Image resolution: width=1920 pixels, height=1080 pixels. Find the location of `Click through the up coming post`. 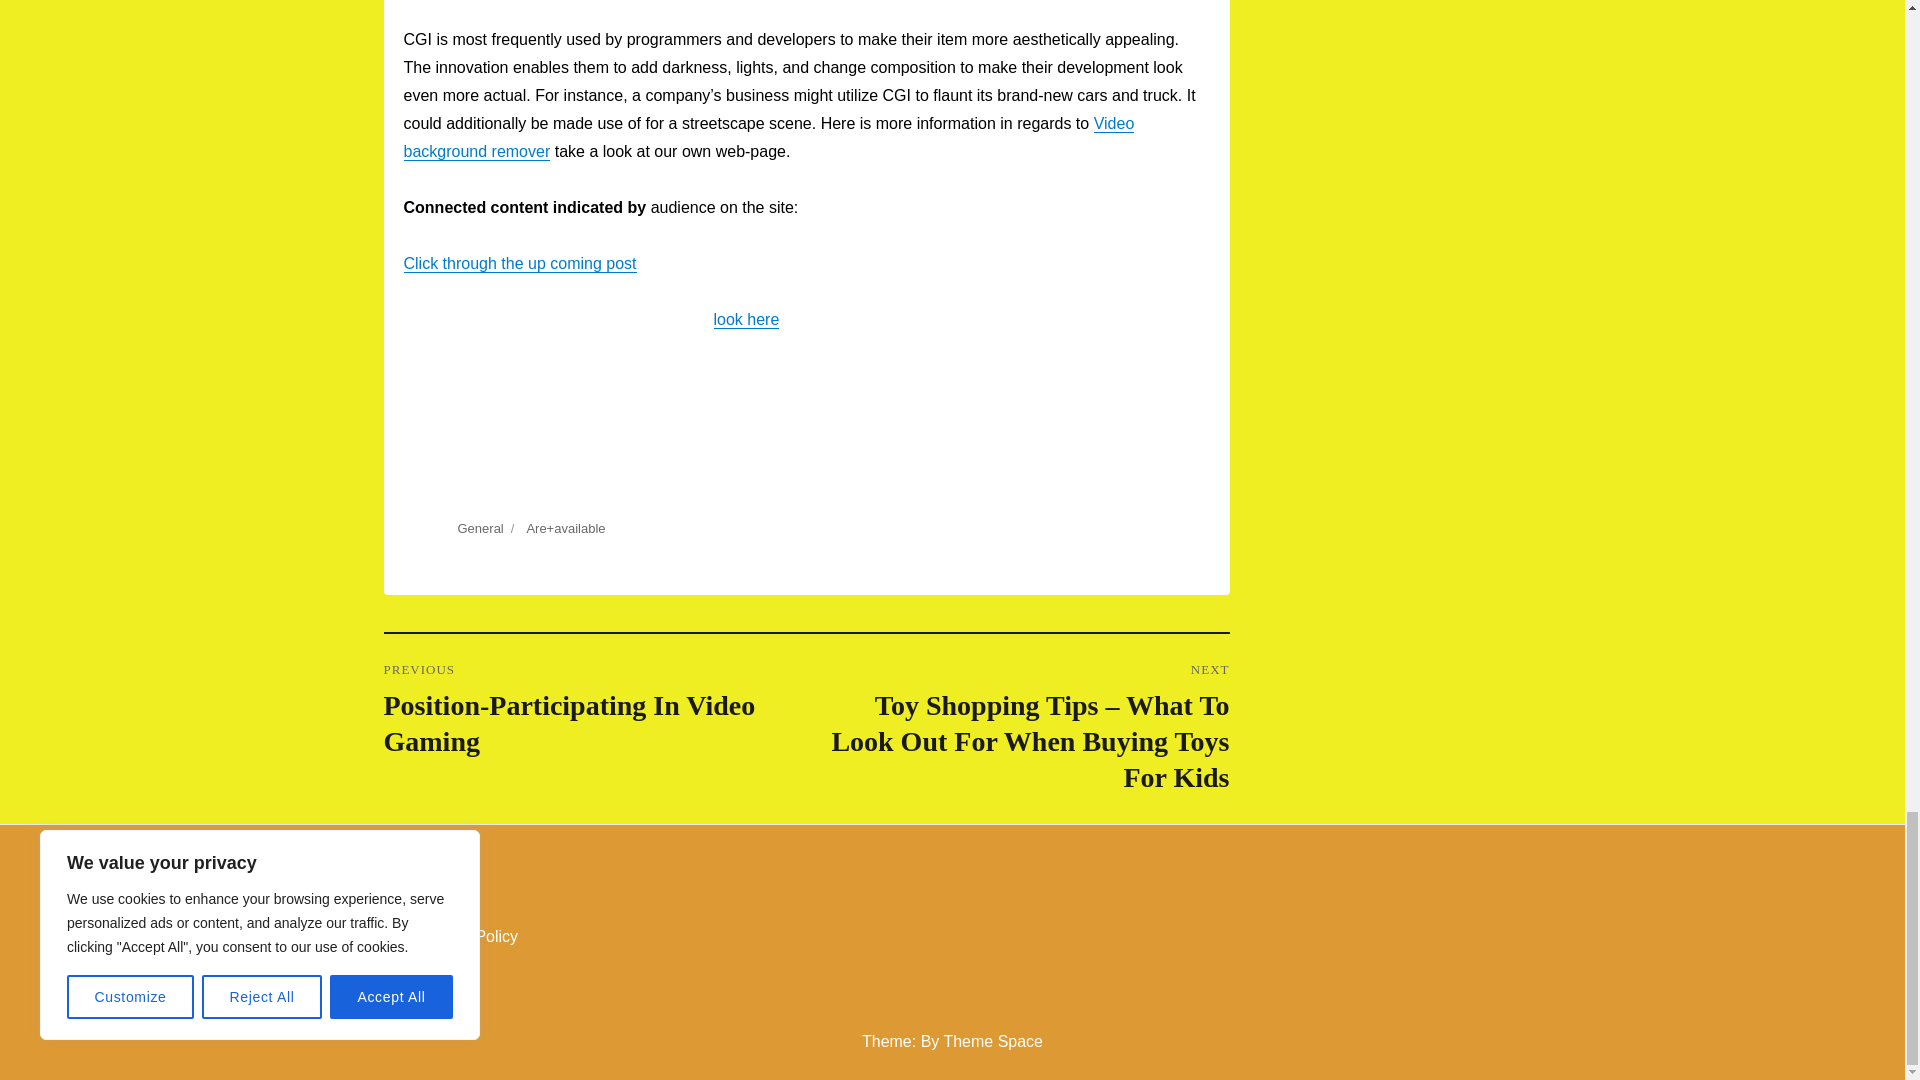

Click through the up coming post is located at coordinates (520, 263).